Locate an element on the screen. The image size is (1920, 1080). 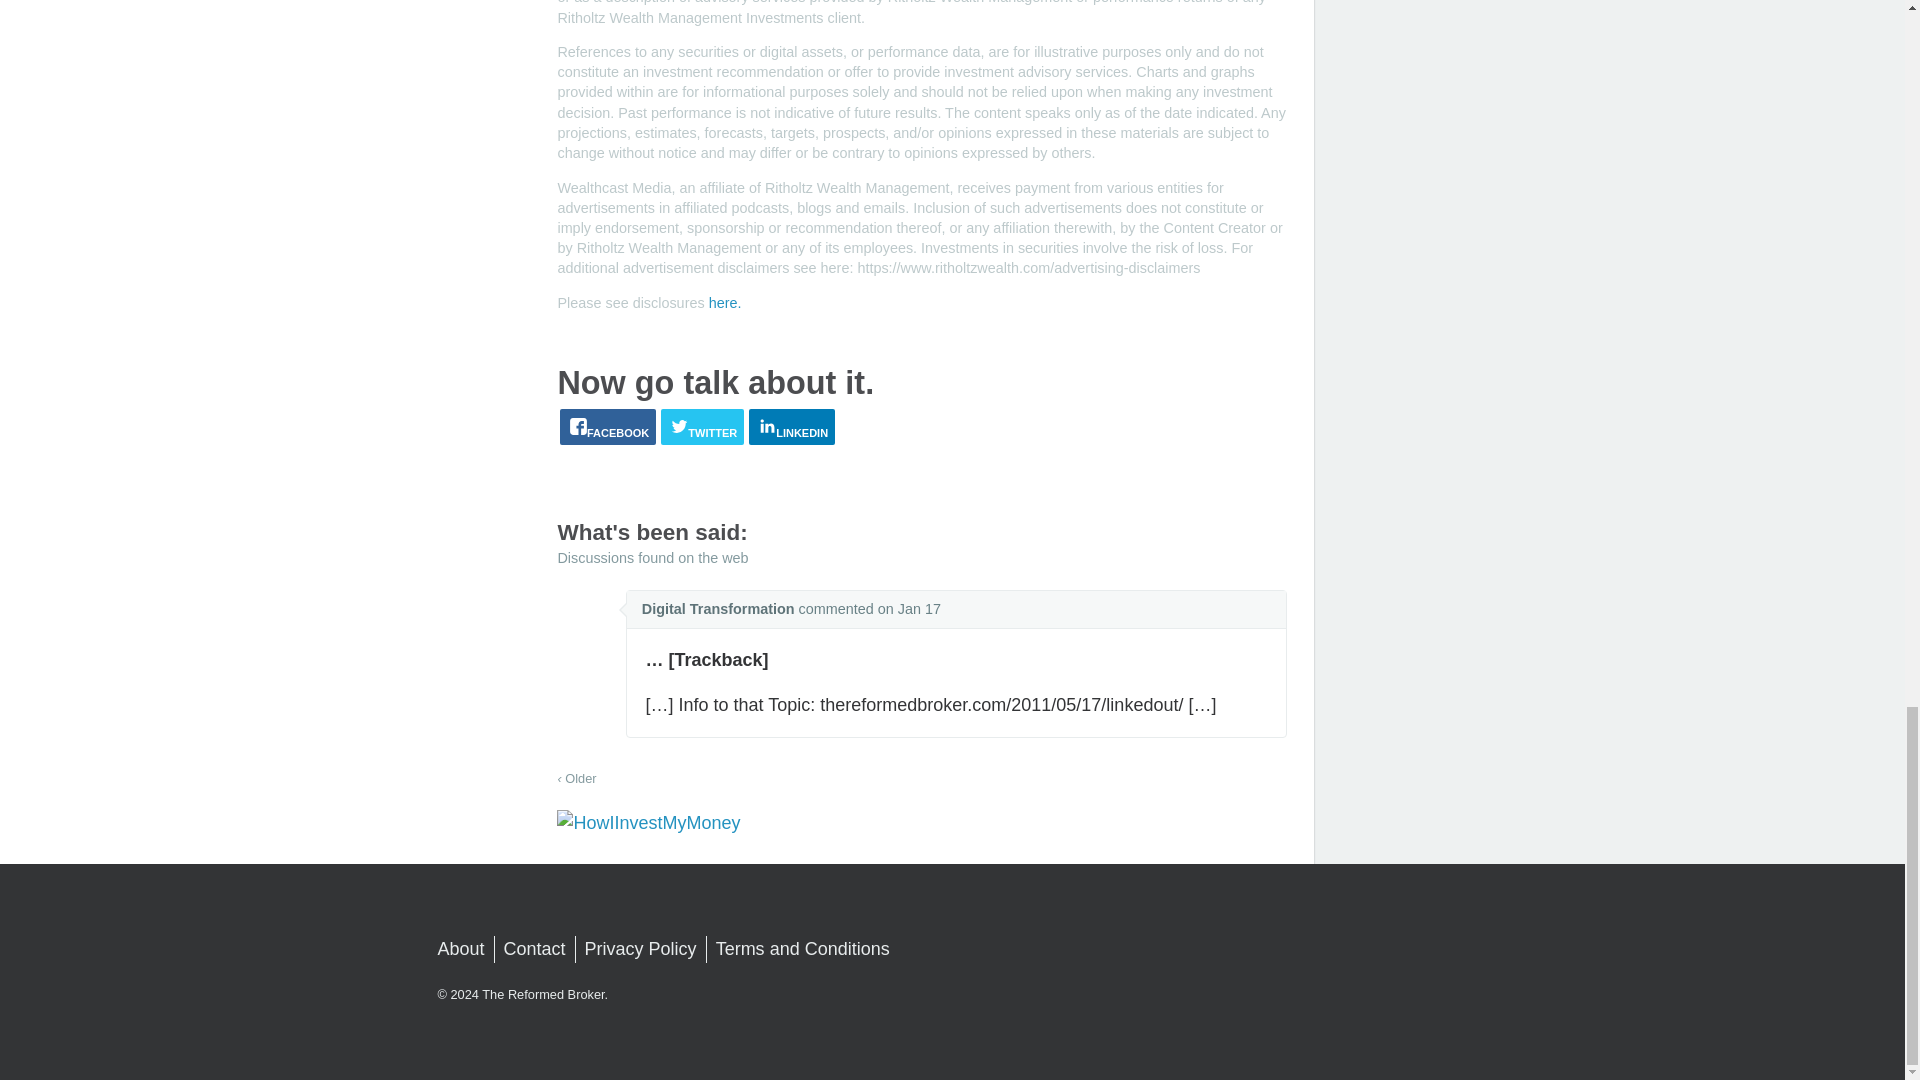
FACEBOOK is located at coordinates (608, 426).